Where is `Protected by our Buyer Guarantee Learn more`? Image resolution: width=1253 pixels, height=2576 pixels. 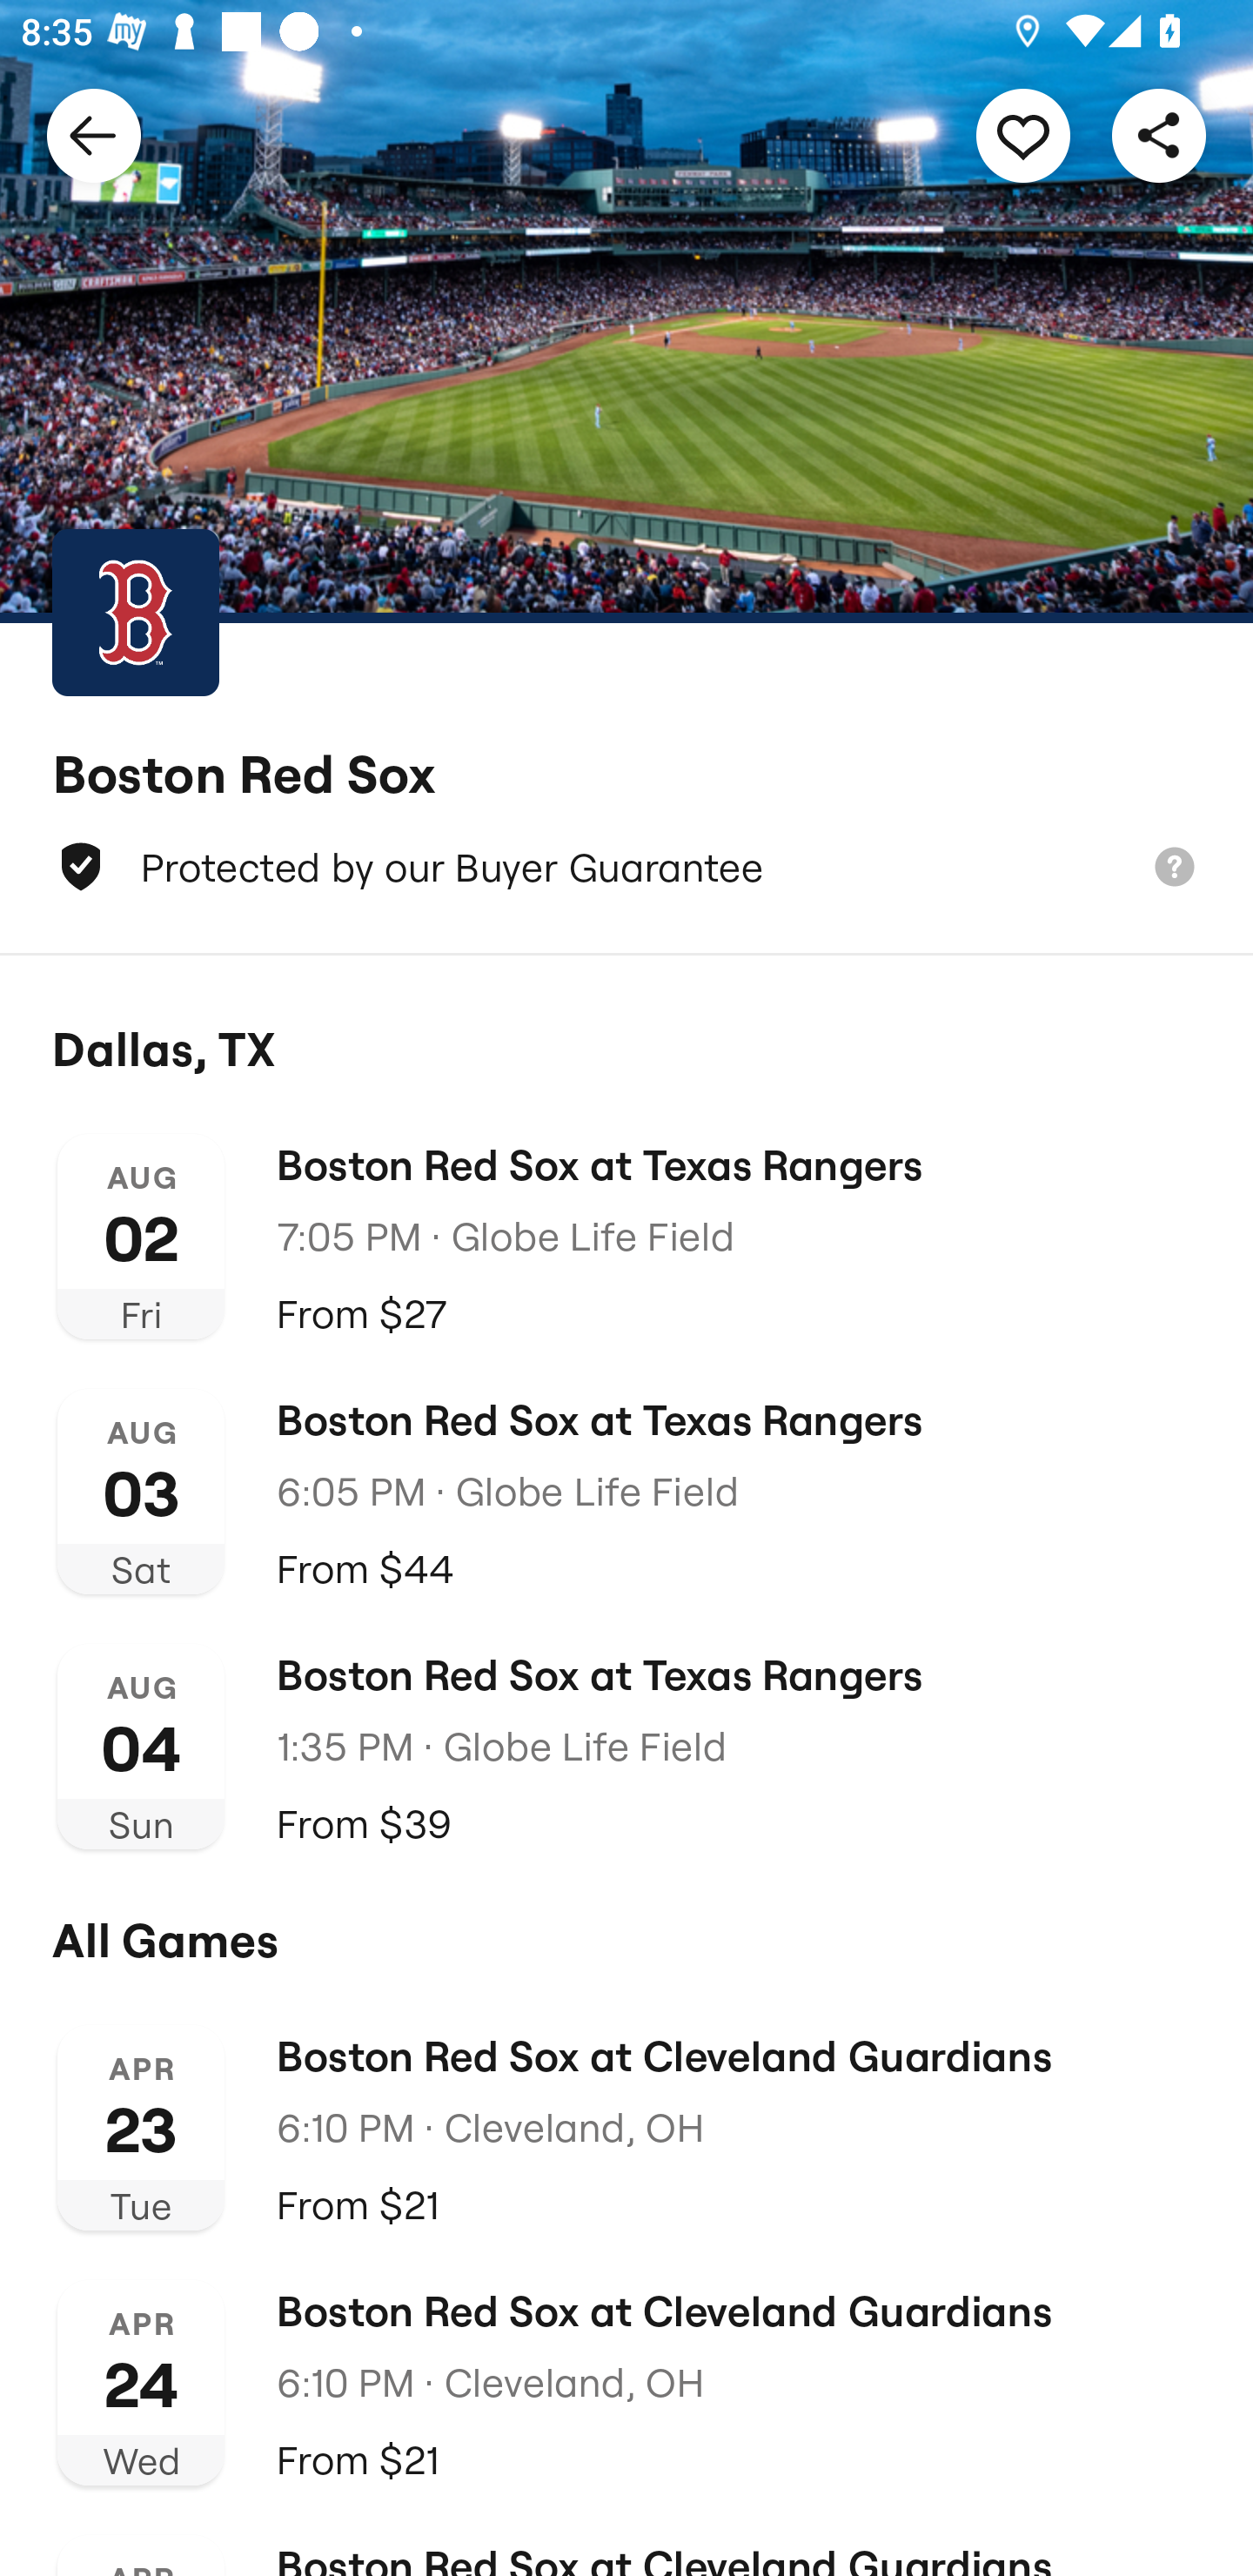 Protected by our Buyer Guarantee Learn more is located at coordinates (626, 867).